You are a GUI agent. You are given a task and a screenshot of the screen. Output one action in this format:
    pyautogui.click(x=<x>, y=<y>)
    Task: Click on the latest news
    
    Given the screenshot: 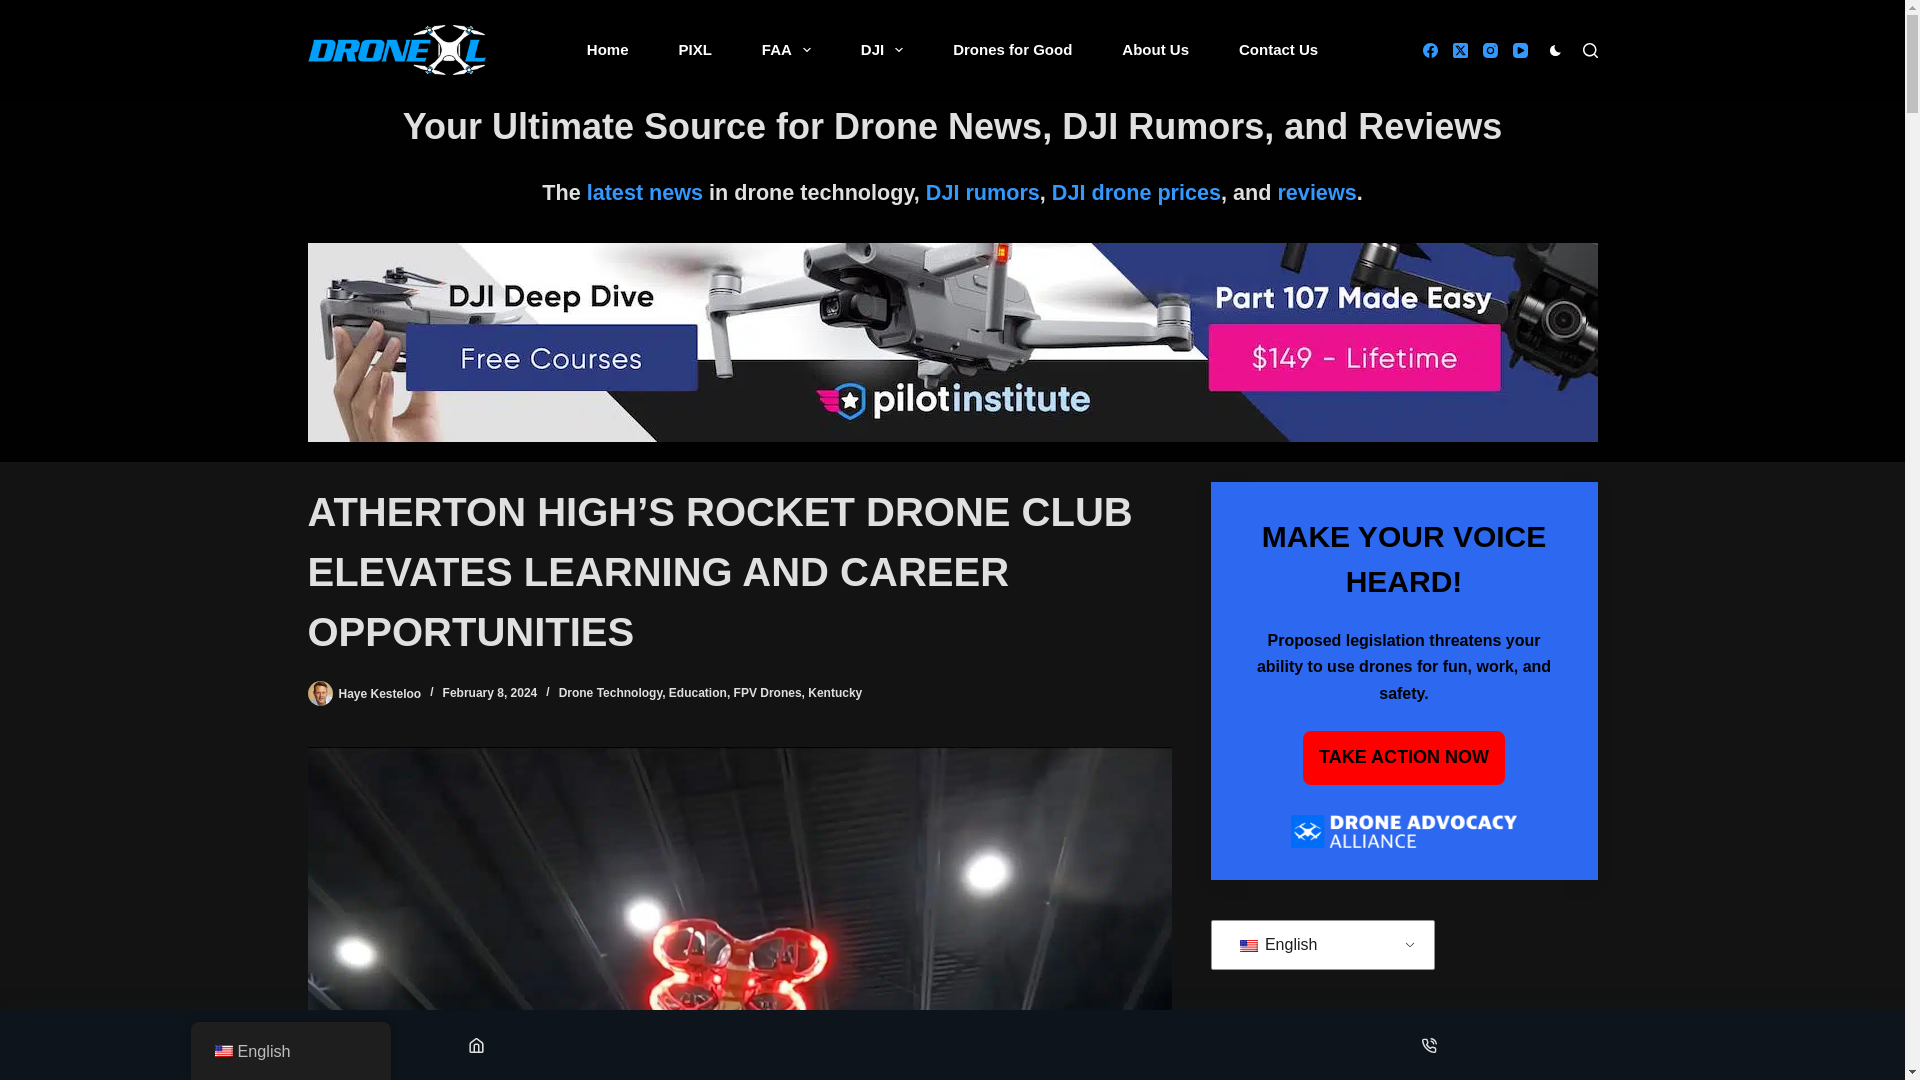 What is the action you would take?
    pyautogui.click(x=644, y=192)
    